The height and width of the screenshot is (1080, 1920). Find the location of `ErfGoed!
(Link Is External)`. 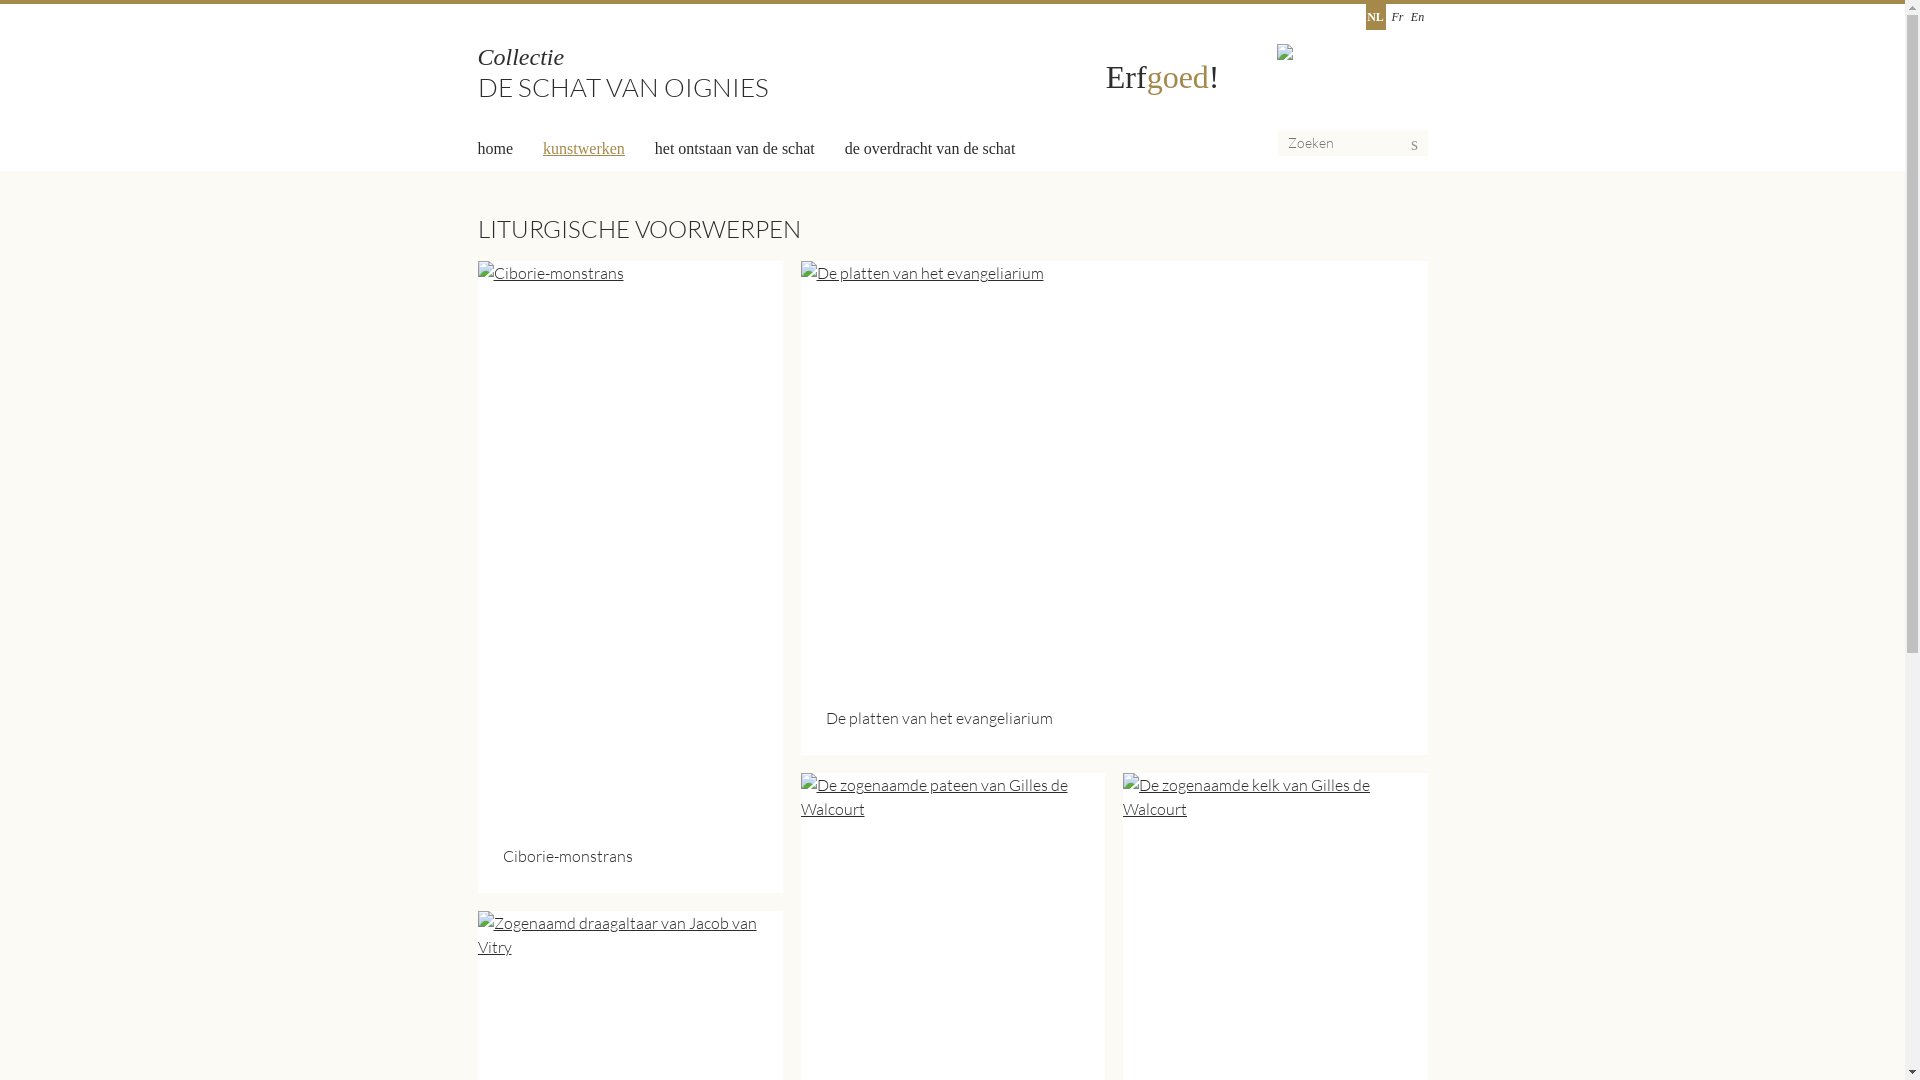

ErfGoed!
(Link Is External) is located at coordinates (1169, 77).